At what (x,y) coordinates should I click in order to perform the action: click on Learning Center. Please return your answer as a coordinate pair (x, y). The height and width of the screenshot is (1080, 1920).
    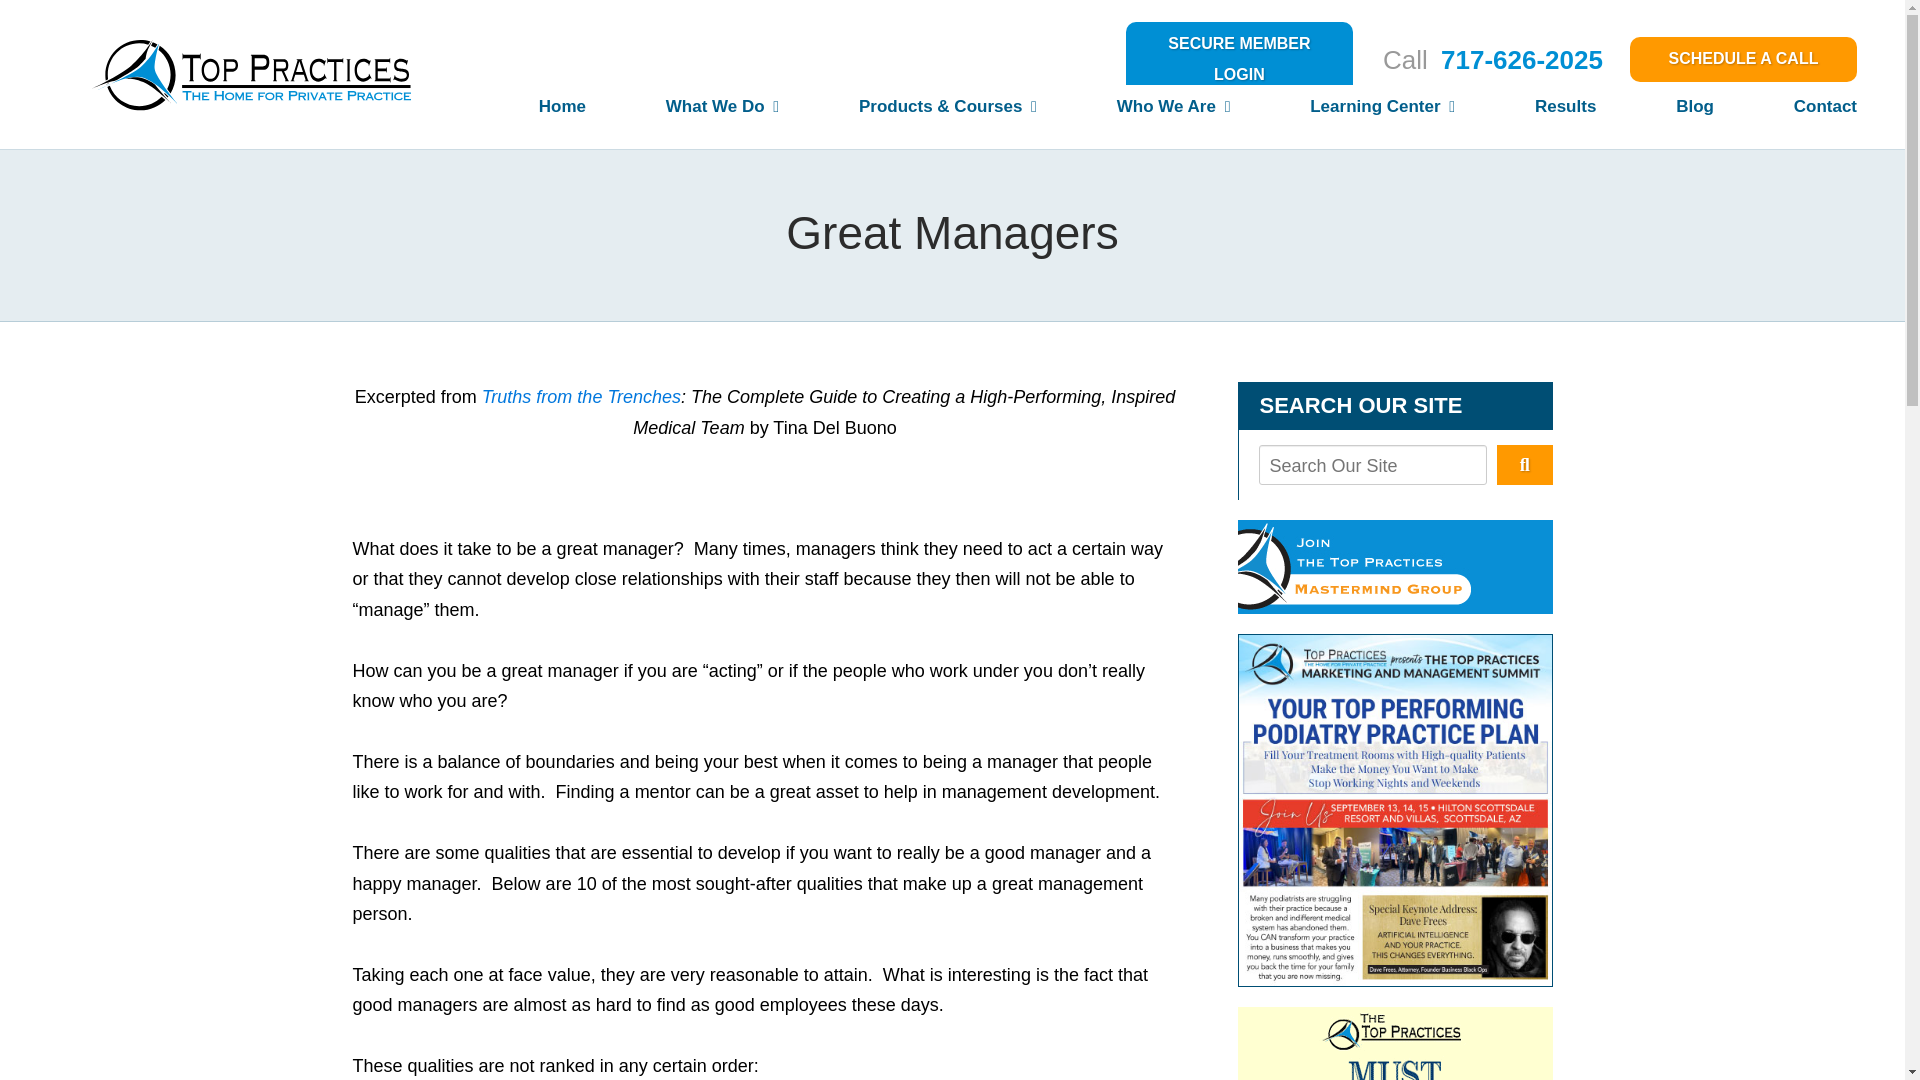
    Looking at the image, I should click on (1342, 114).